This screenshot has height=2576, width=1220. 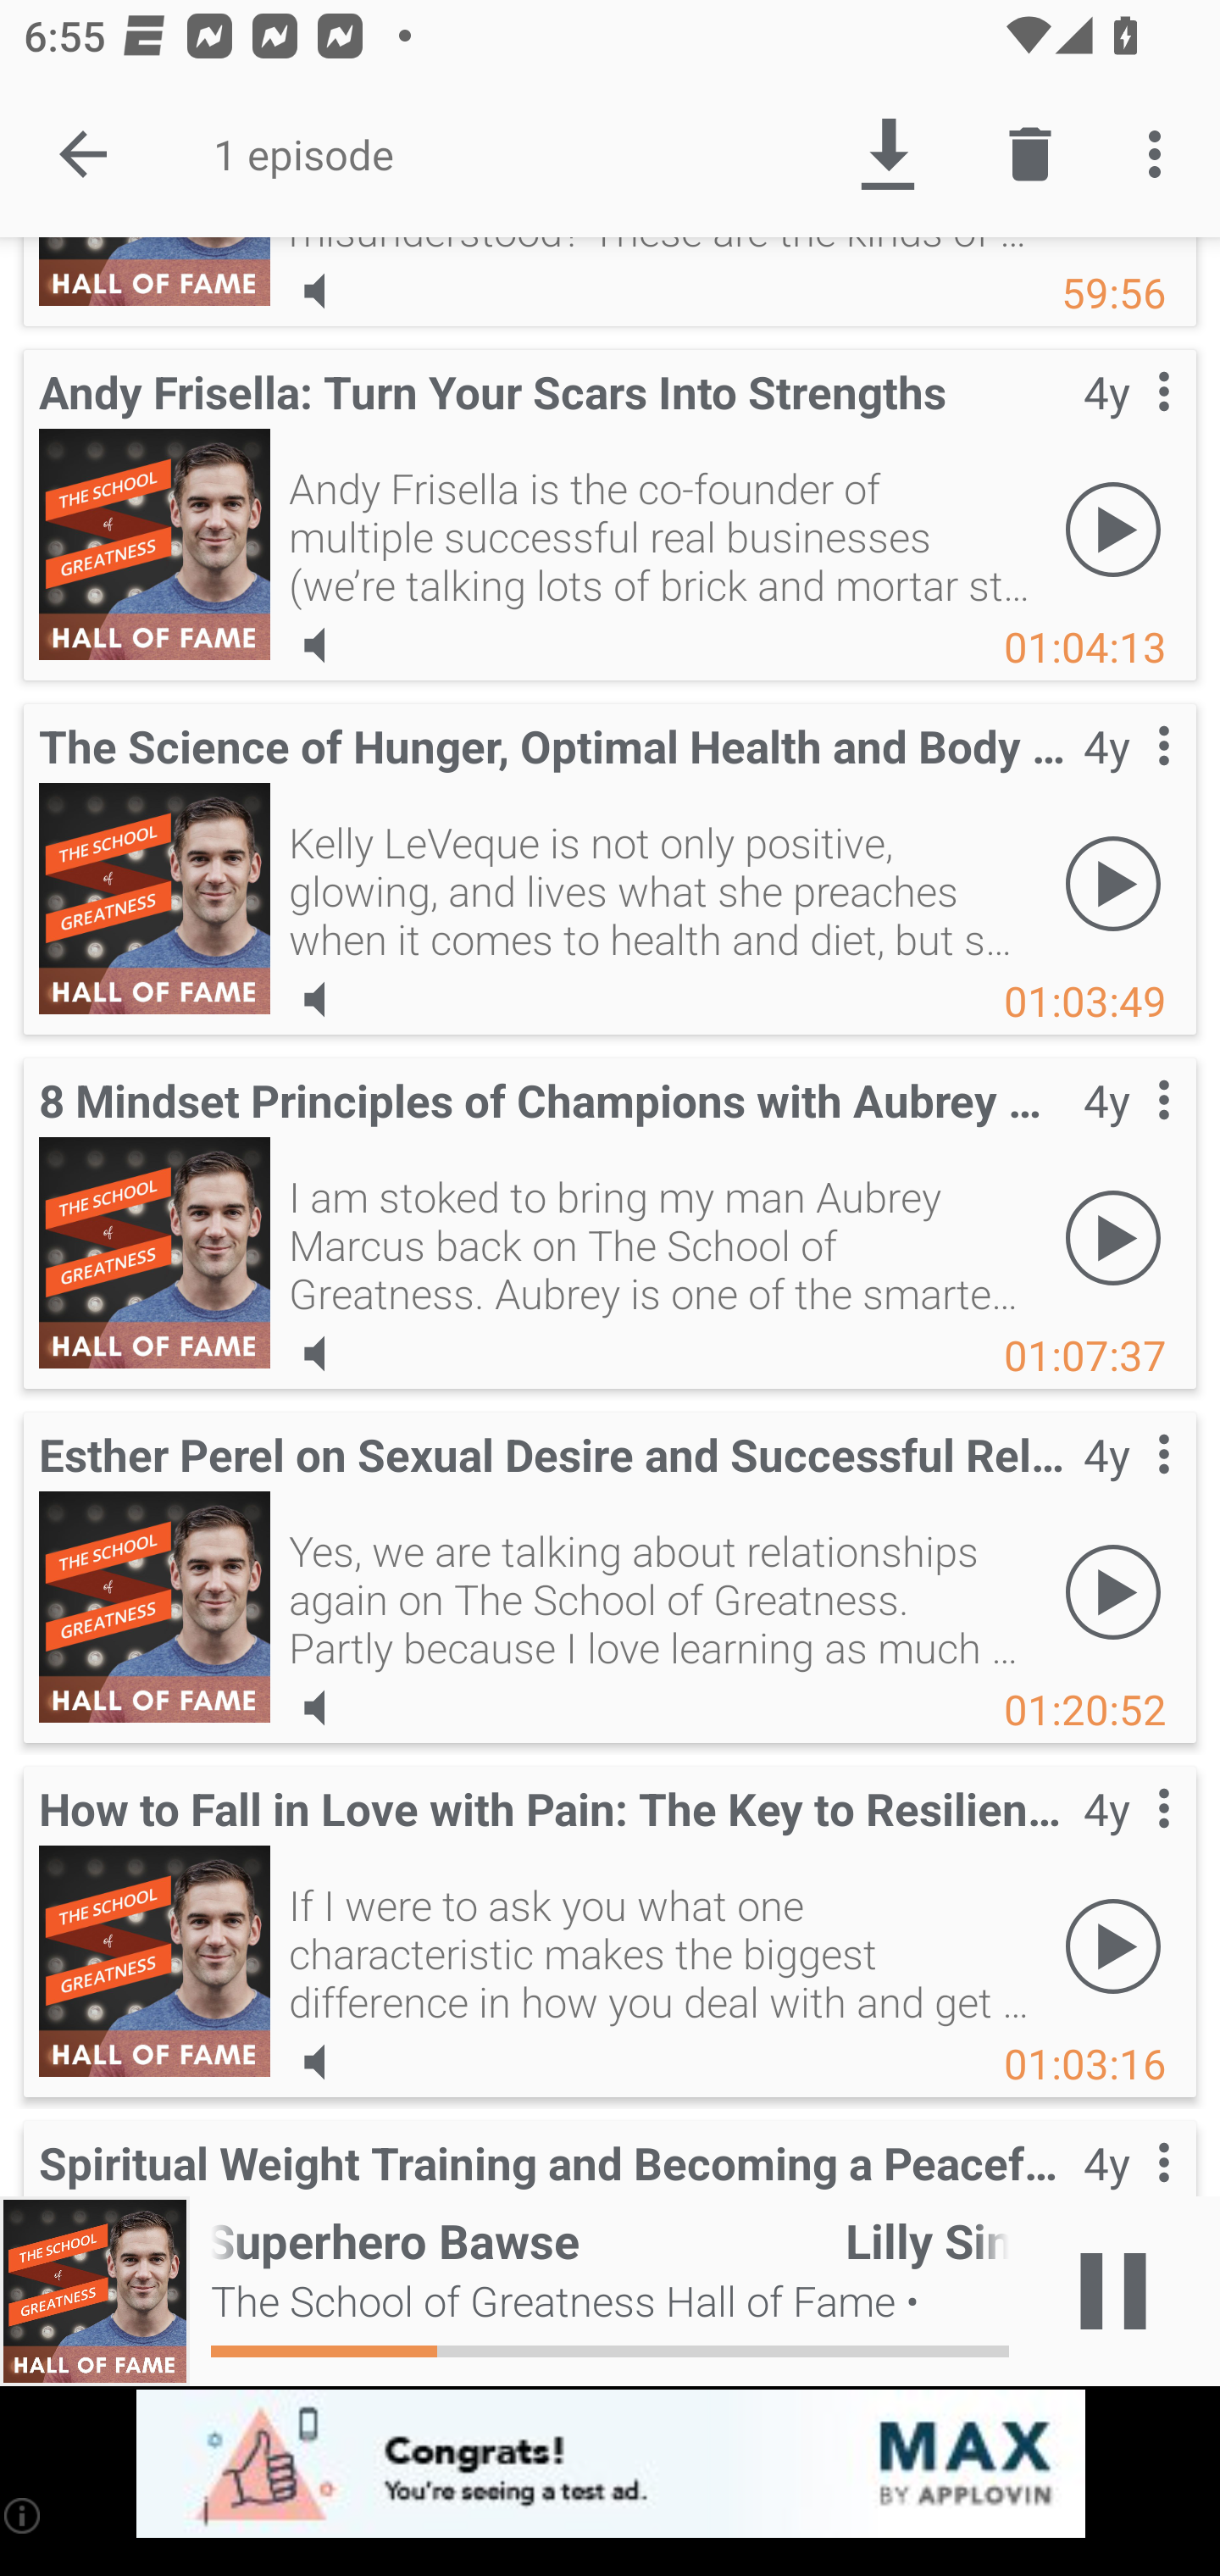 What do you see at coordinates (1113, 1237) in the screenshot?
I see `Play` at bounding box center [1113, 1237].